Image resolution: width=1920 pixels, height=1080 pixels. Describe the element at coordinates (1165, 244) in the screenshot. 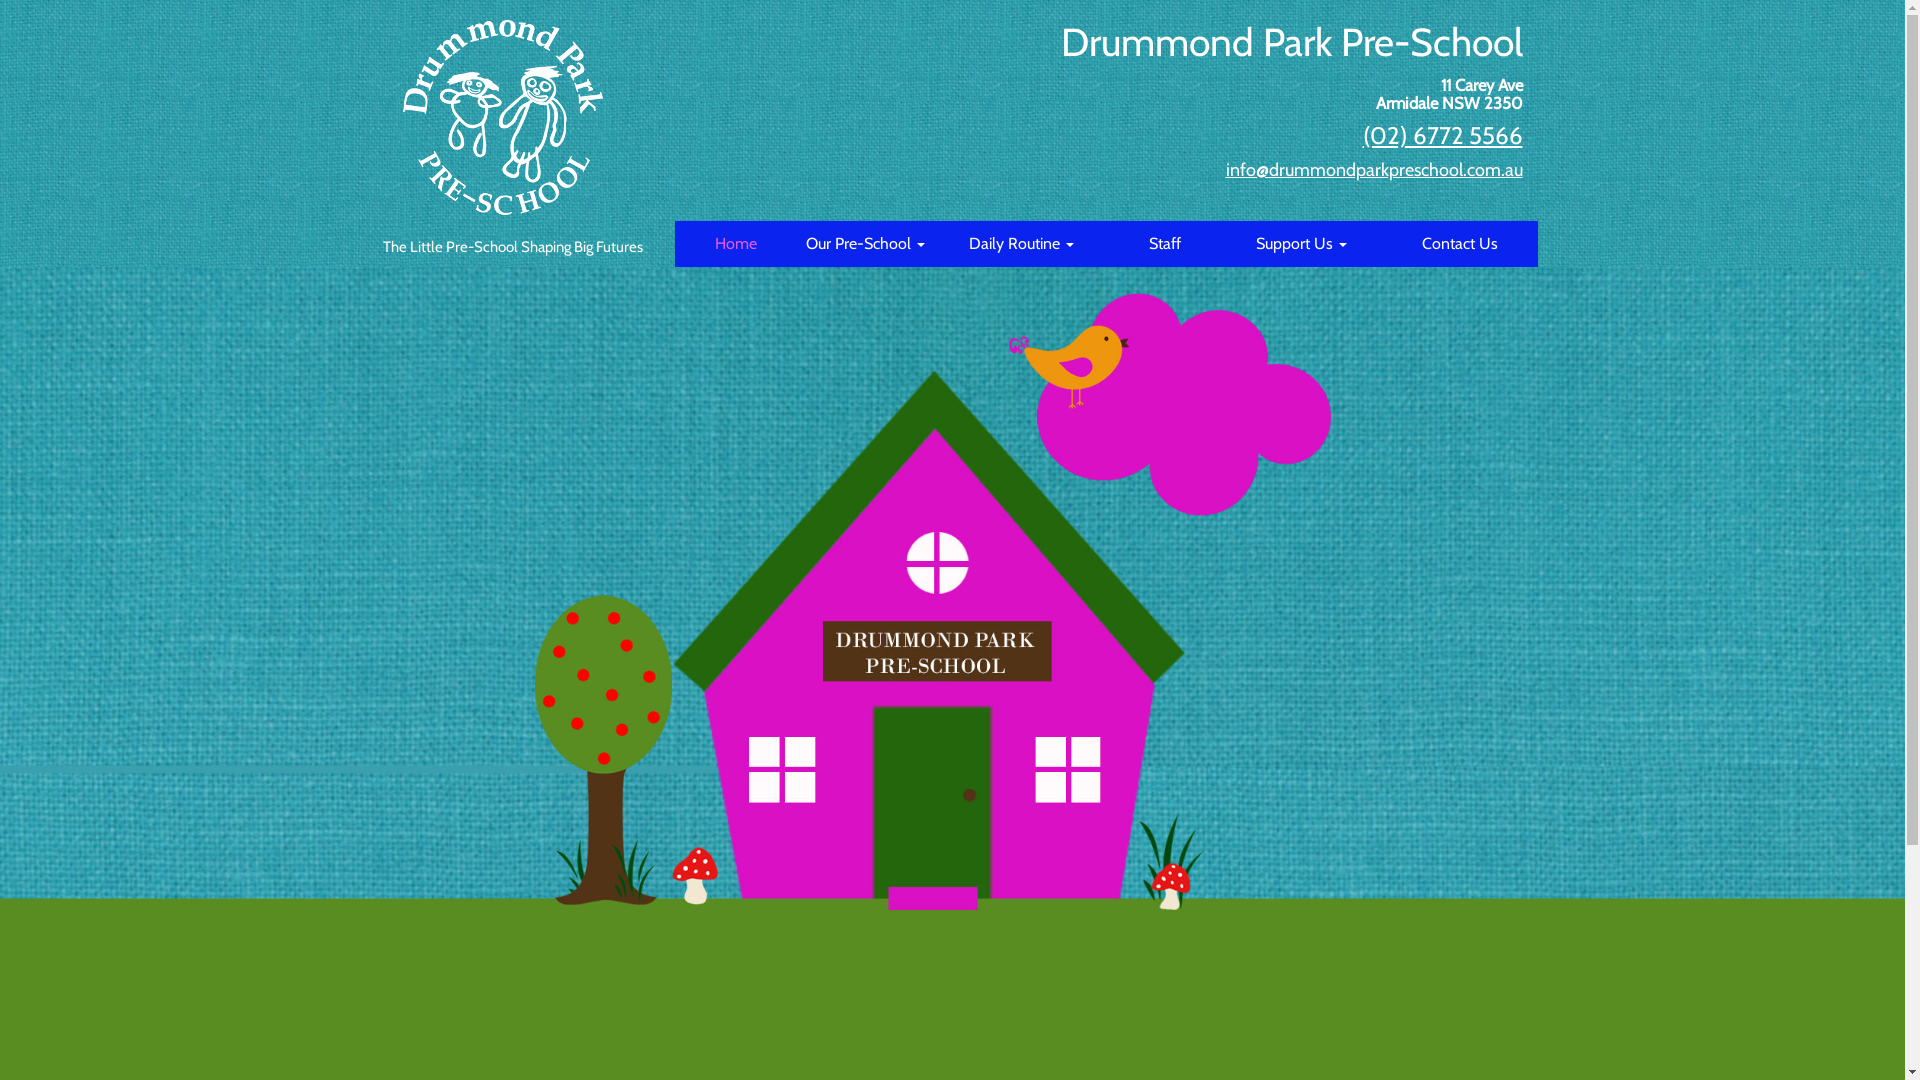

I see `Staff` at that location.